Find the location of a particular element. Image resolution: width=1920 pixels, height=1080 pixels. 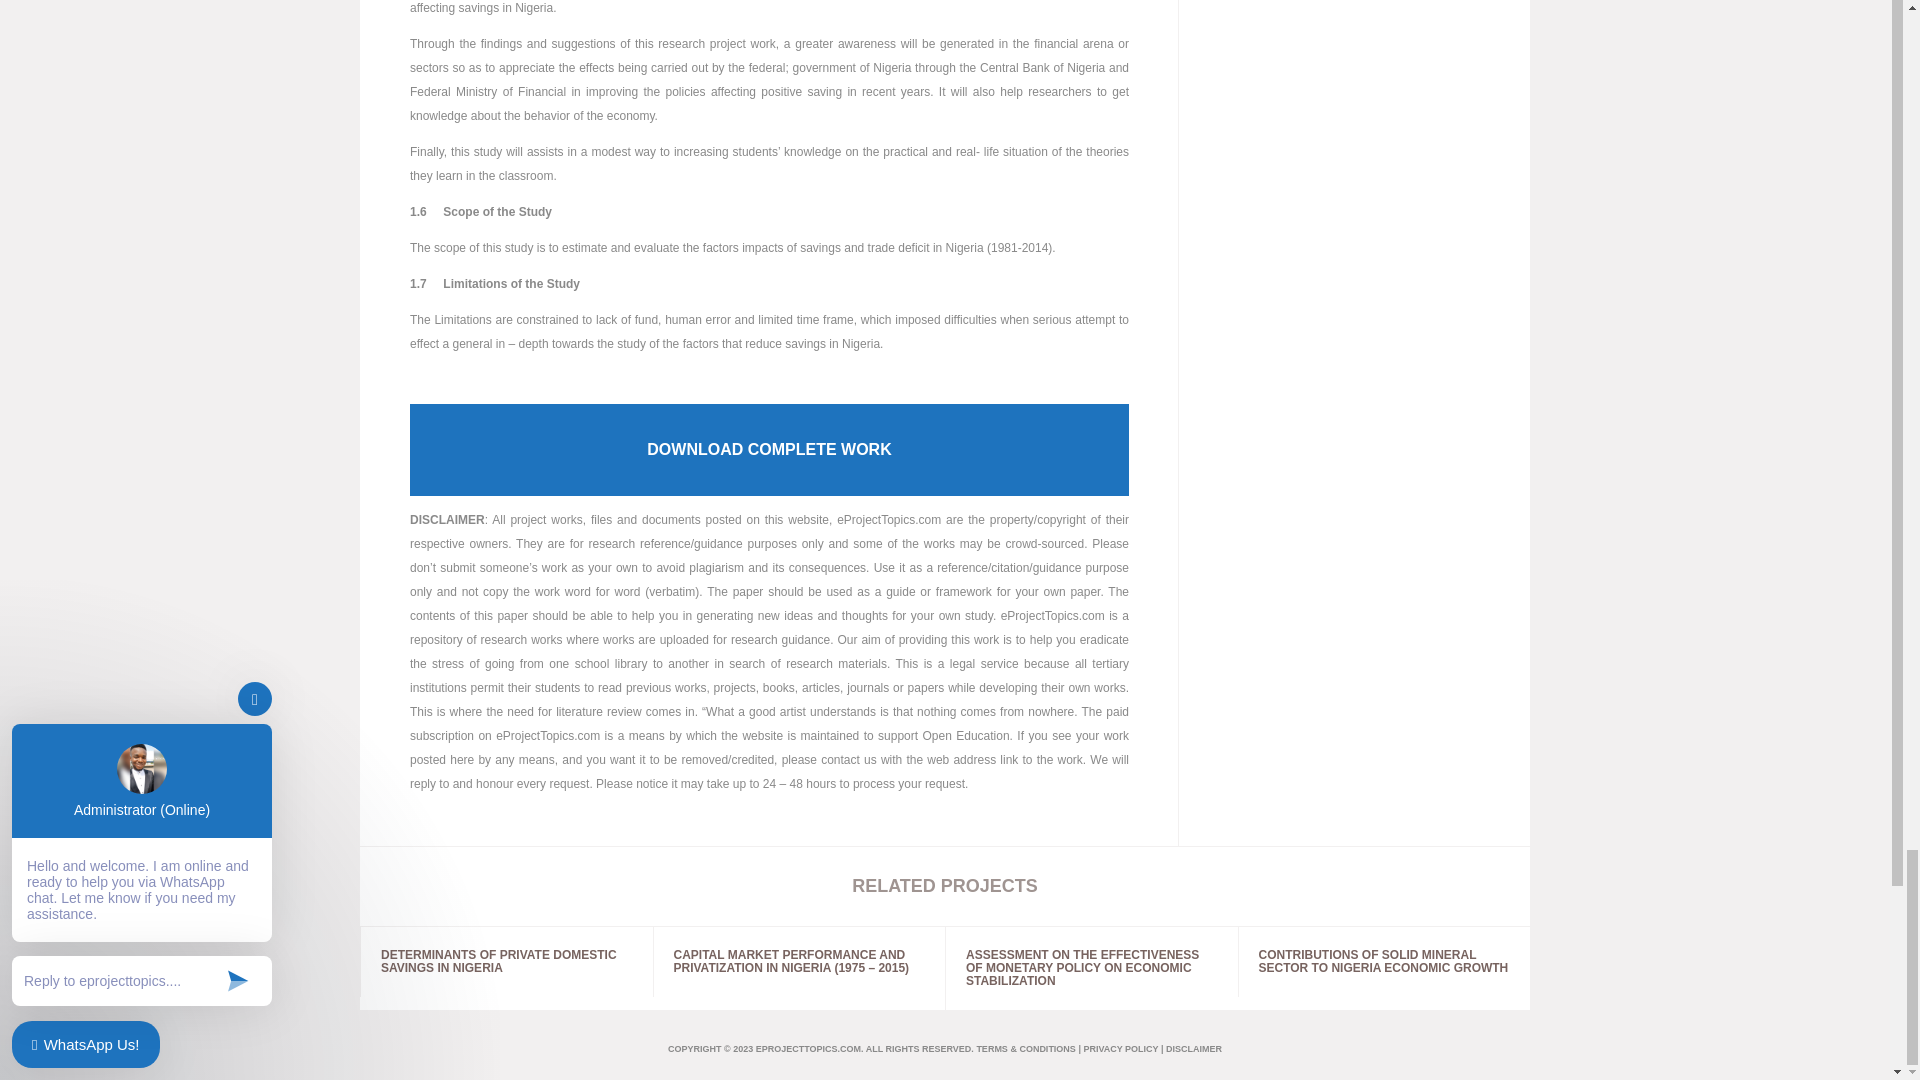

DETERMINANTS OF PRIVATE DOMESTIC SAVINGS IN NIGERIA is located at coordinates (506, 961).